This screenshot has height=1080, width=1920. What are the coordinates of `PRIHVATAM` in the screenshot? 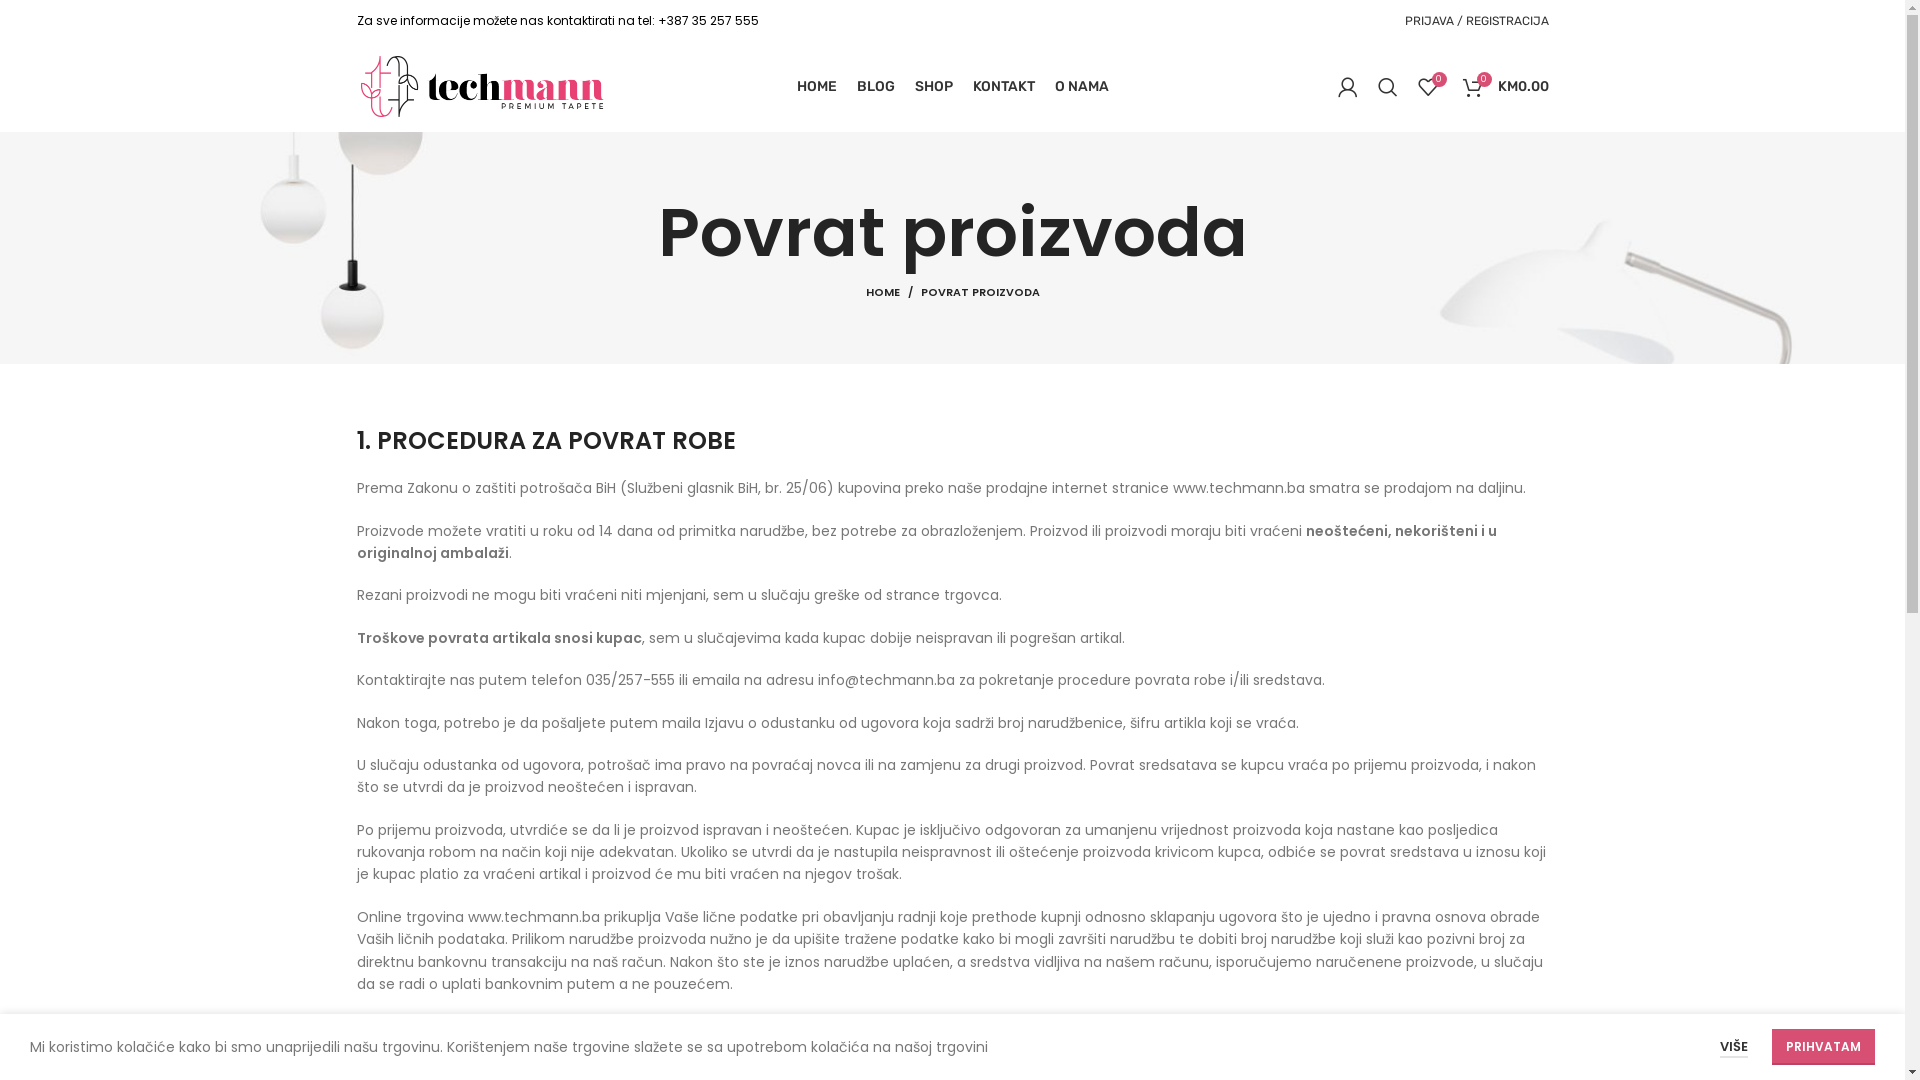 It's located at (1824, 1047).